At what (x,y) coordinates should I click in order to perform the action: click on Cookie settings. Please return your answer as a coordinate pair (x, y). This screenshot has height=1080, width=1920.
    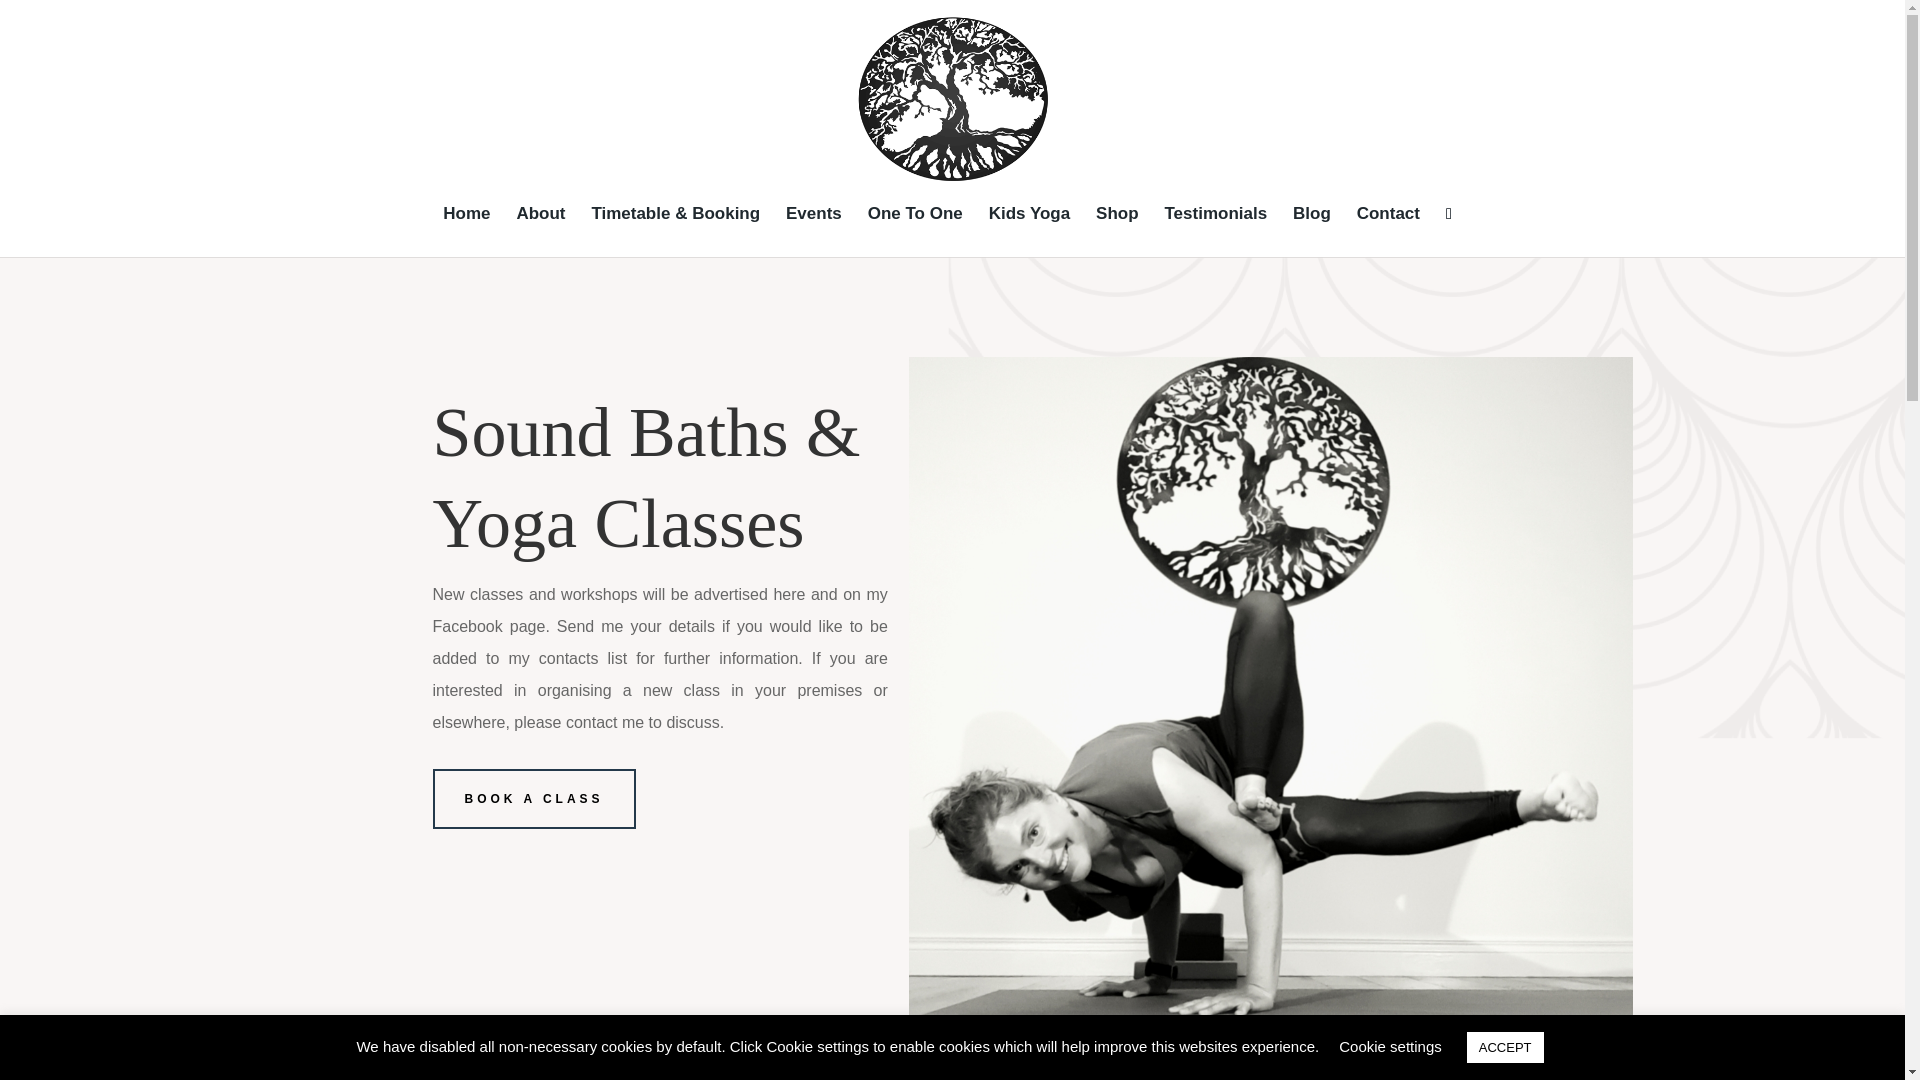
    Looking at the image, I should click on (1390, 1046).